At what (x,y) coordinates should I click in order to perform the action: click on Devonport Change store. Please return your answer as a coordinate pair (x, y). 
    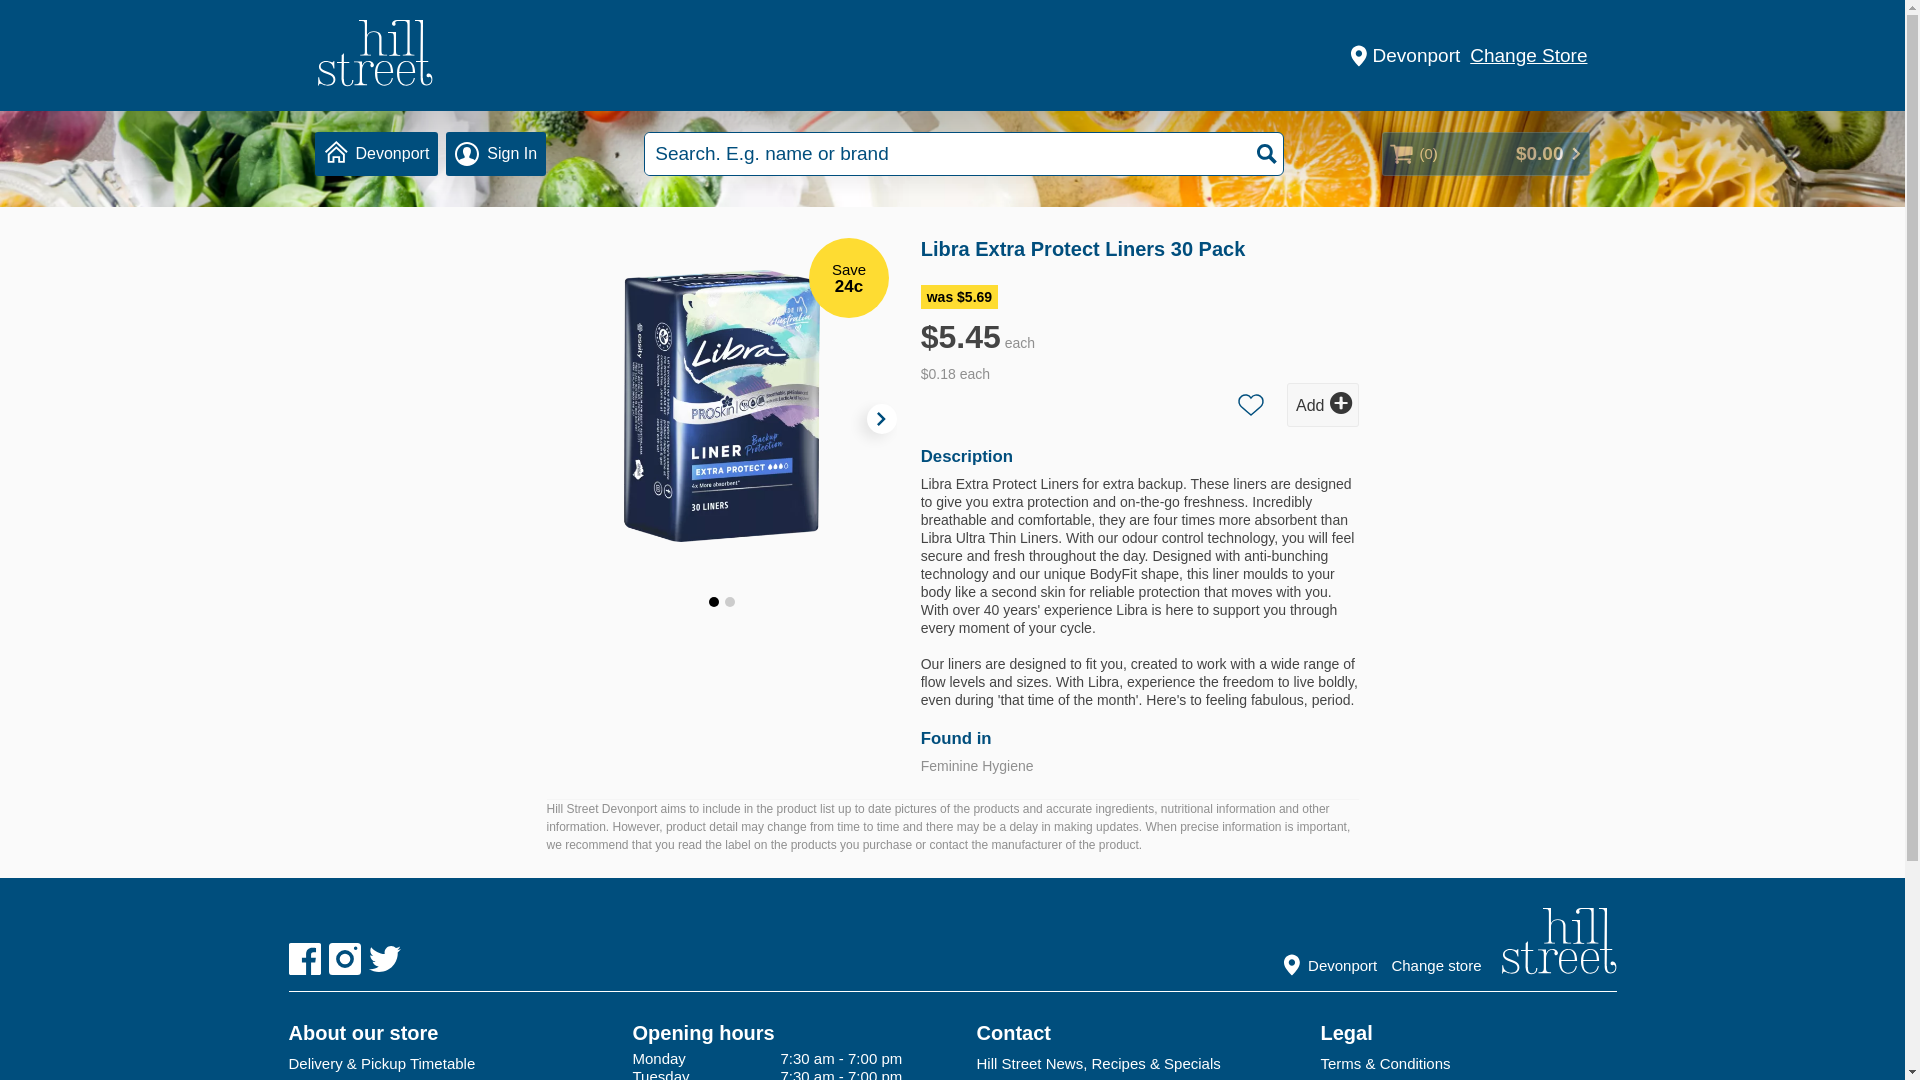
    Looking at the image, I should click on (1390, 962).